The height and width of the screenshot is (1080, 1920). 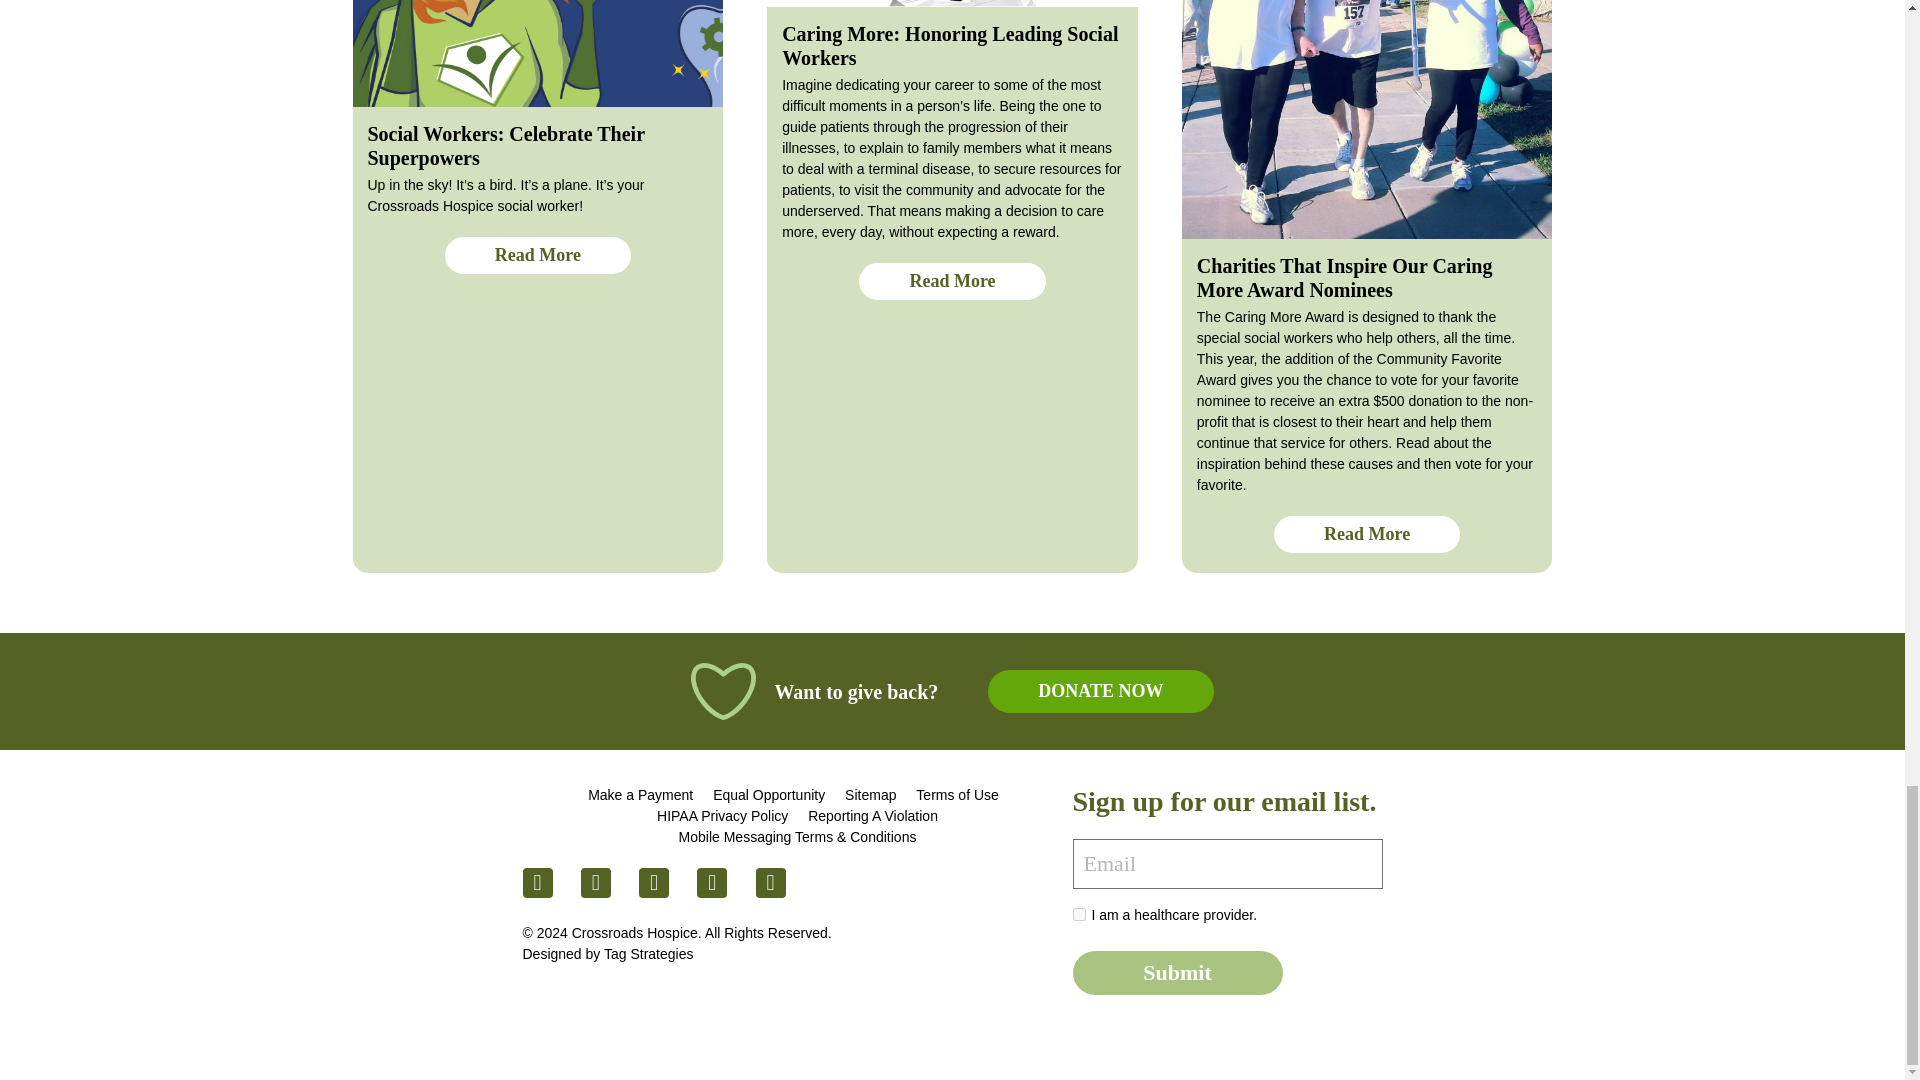 I want to click on true, so click(x=1078, y=914).